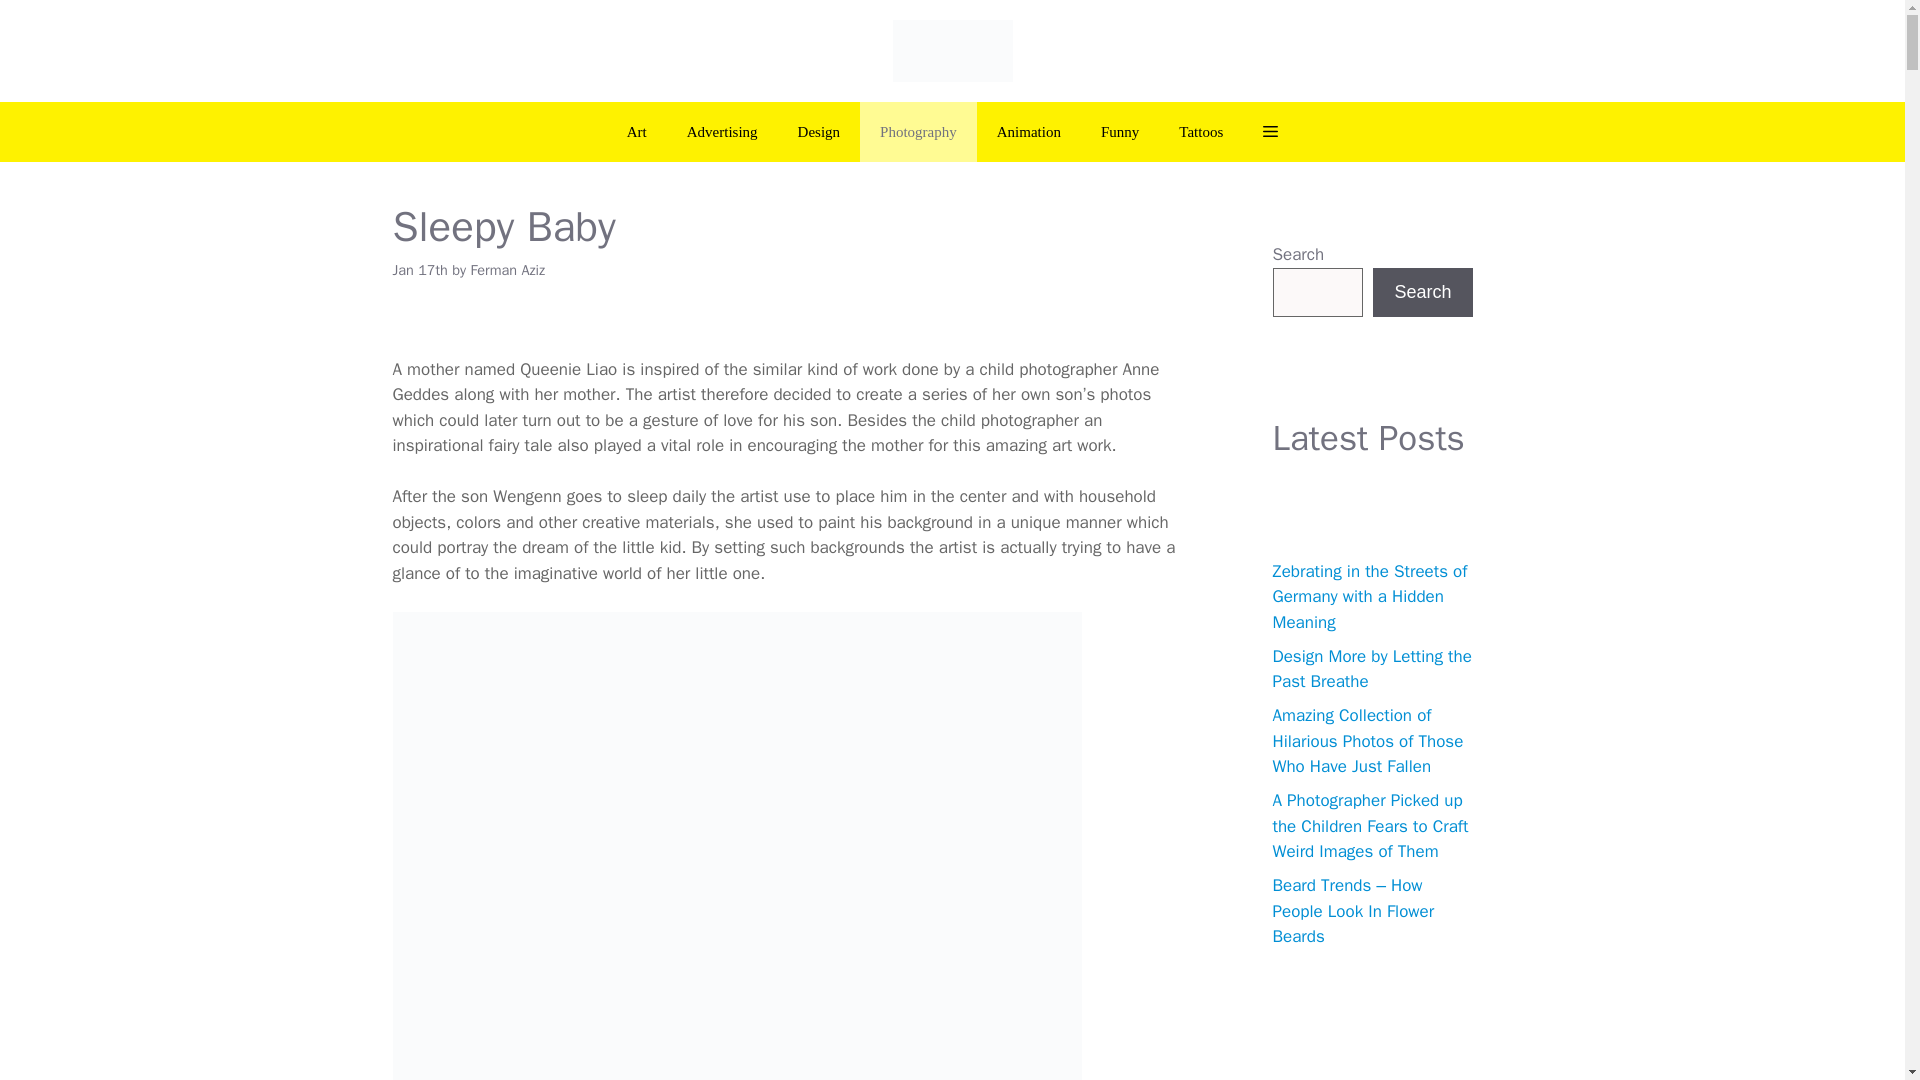  Describe the element at coordinates (508, 270) in the screenshot. I see `Ferman Aziz` at that location.